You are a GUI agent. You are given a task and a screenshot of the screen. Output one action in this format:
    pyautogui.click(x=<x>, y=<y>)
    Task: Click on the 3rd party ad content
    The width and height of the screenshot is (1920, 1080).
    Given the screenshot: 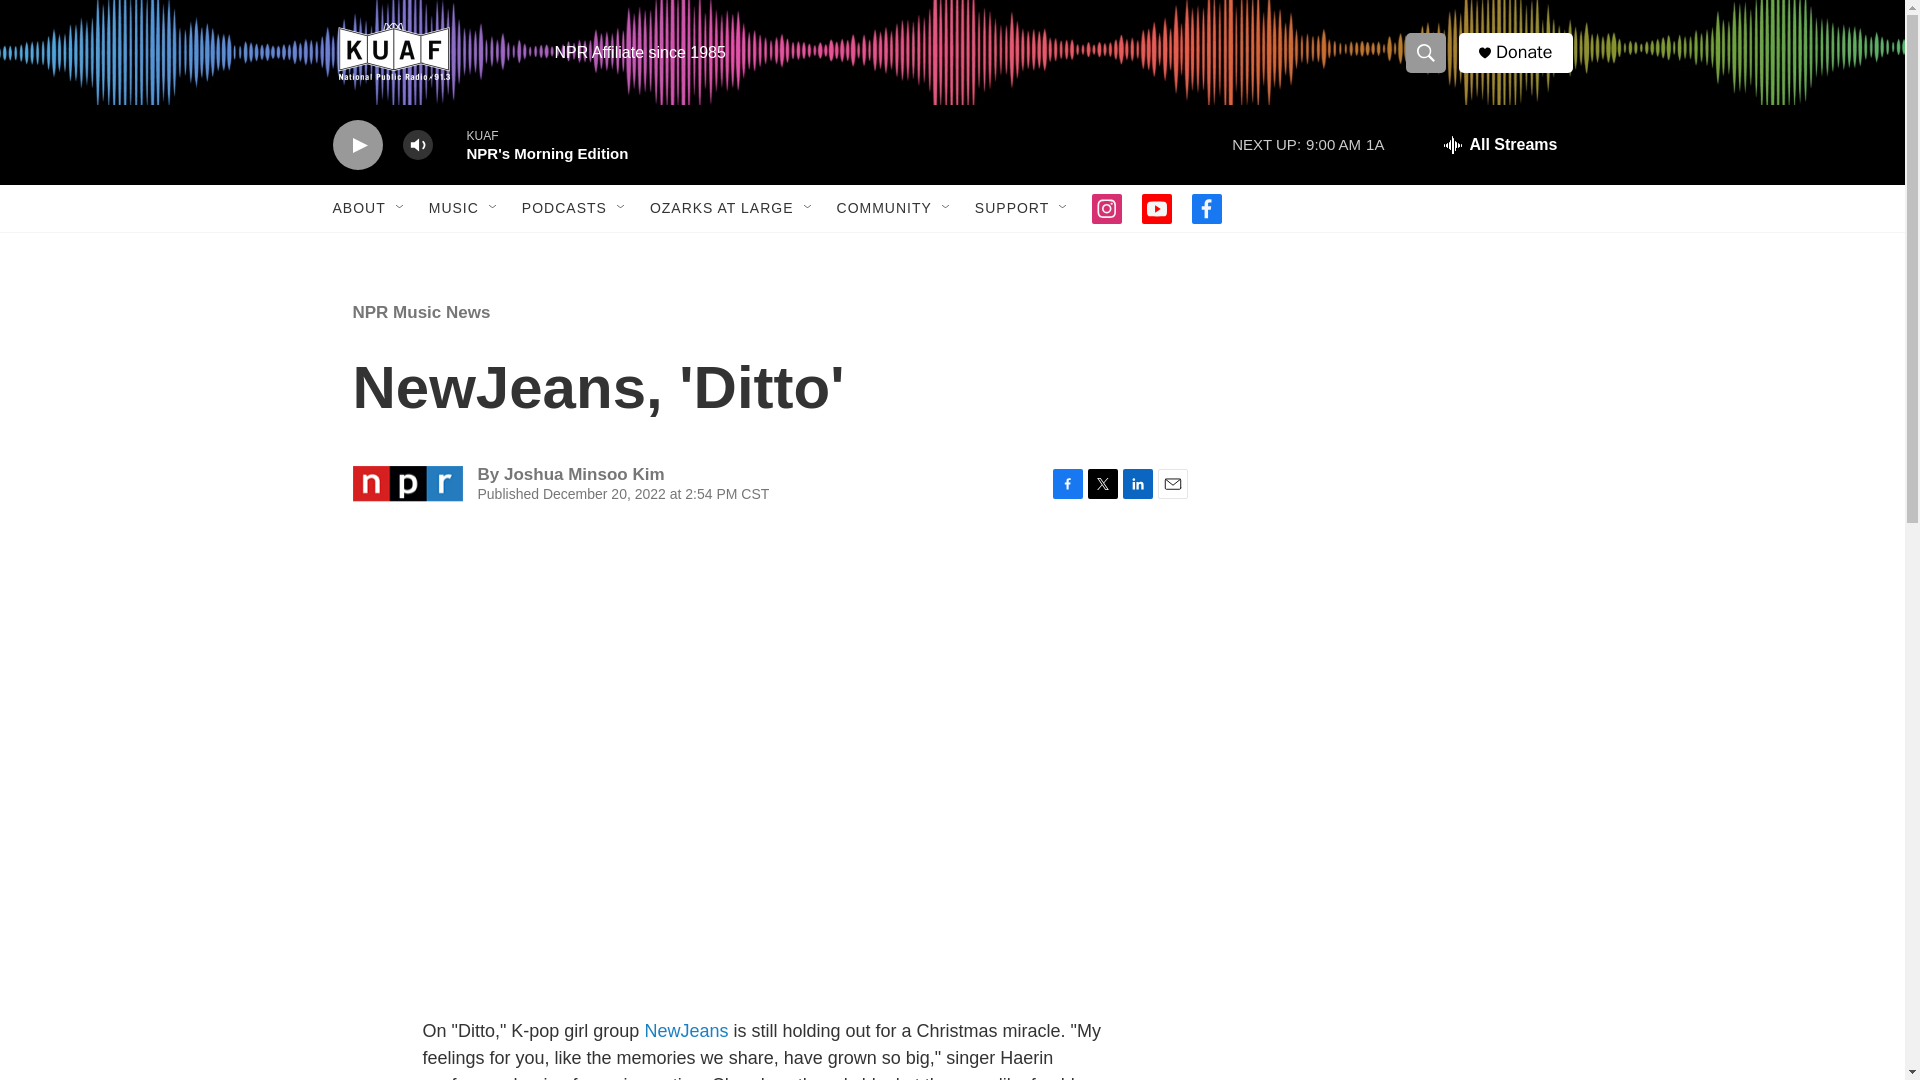 What is the action you would take?
    pyautogui.click(x=1401, y=418)
    